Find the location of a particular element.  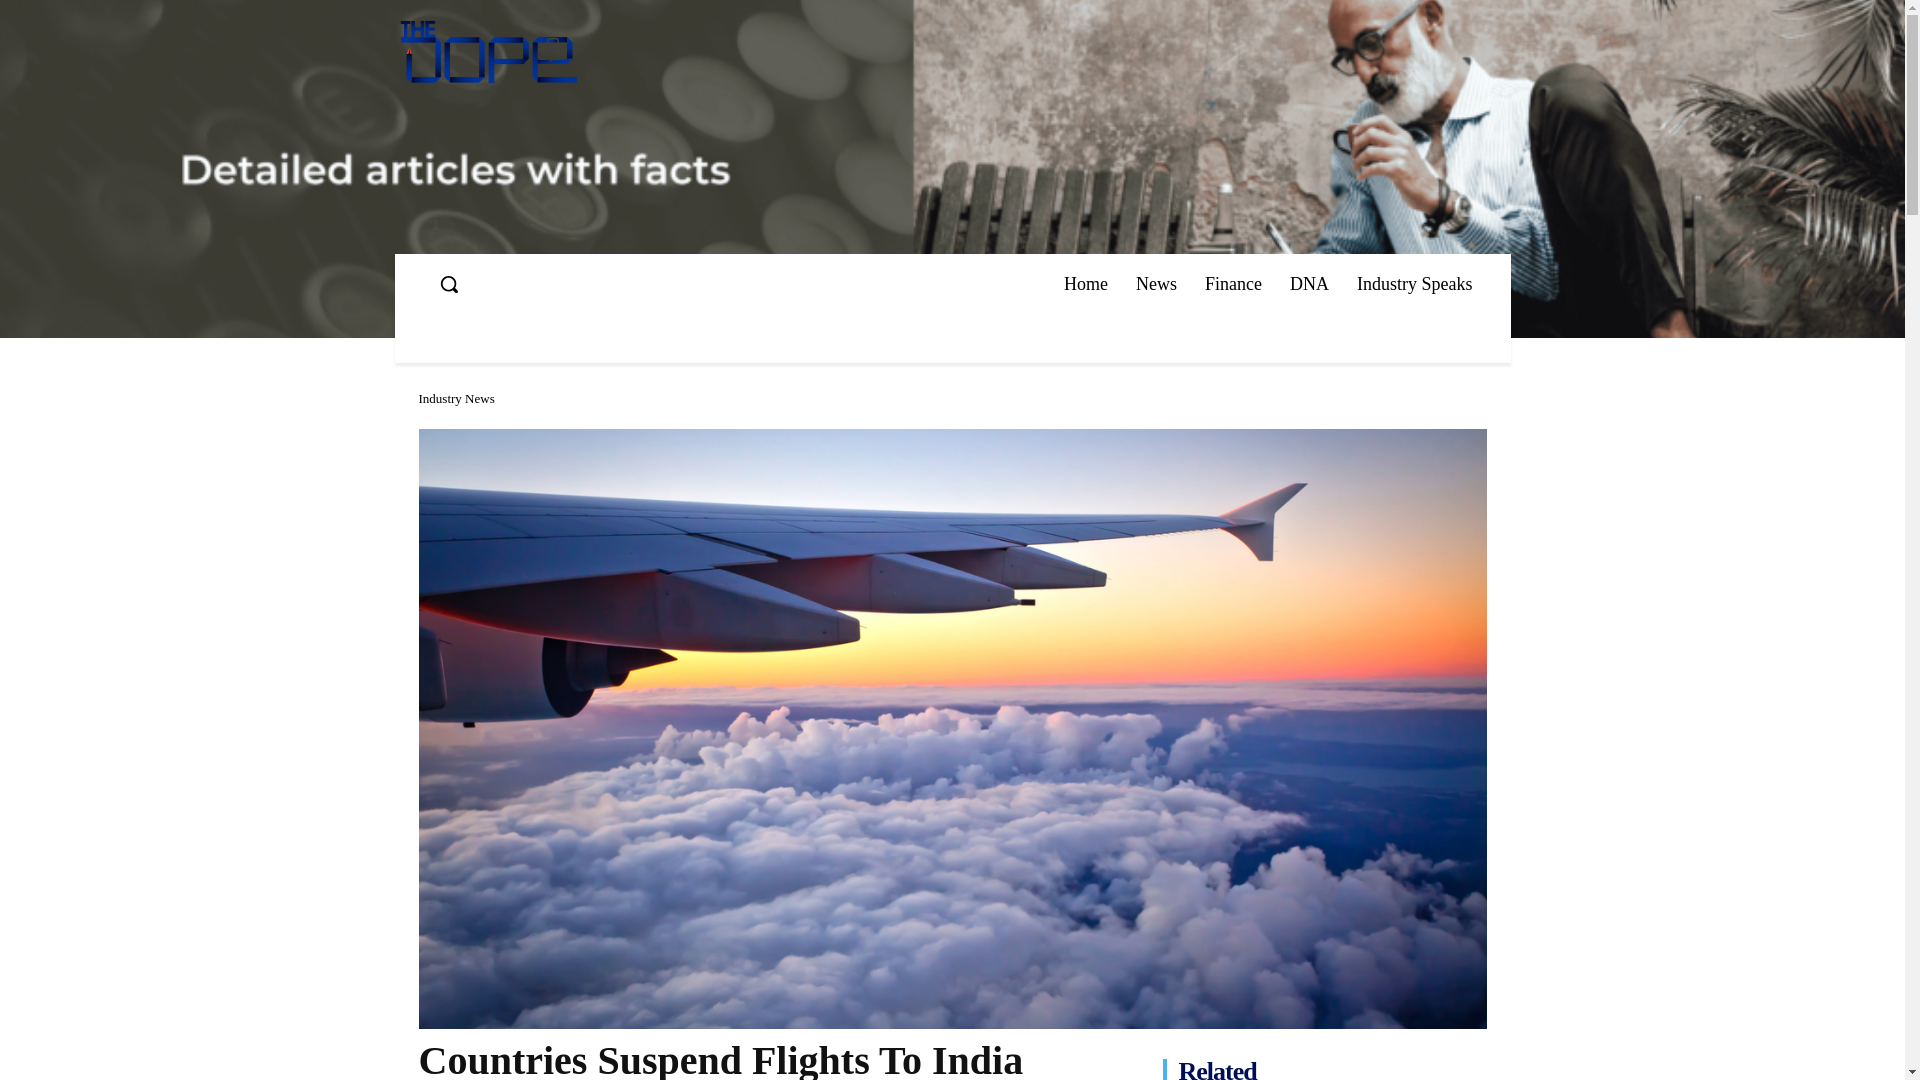

Finance is located at coordinates (1233, 284).